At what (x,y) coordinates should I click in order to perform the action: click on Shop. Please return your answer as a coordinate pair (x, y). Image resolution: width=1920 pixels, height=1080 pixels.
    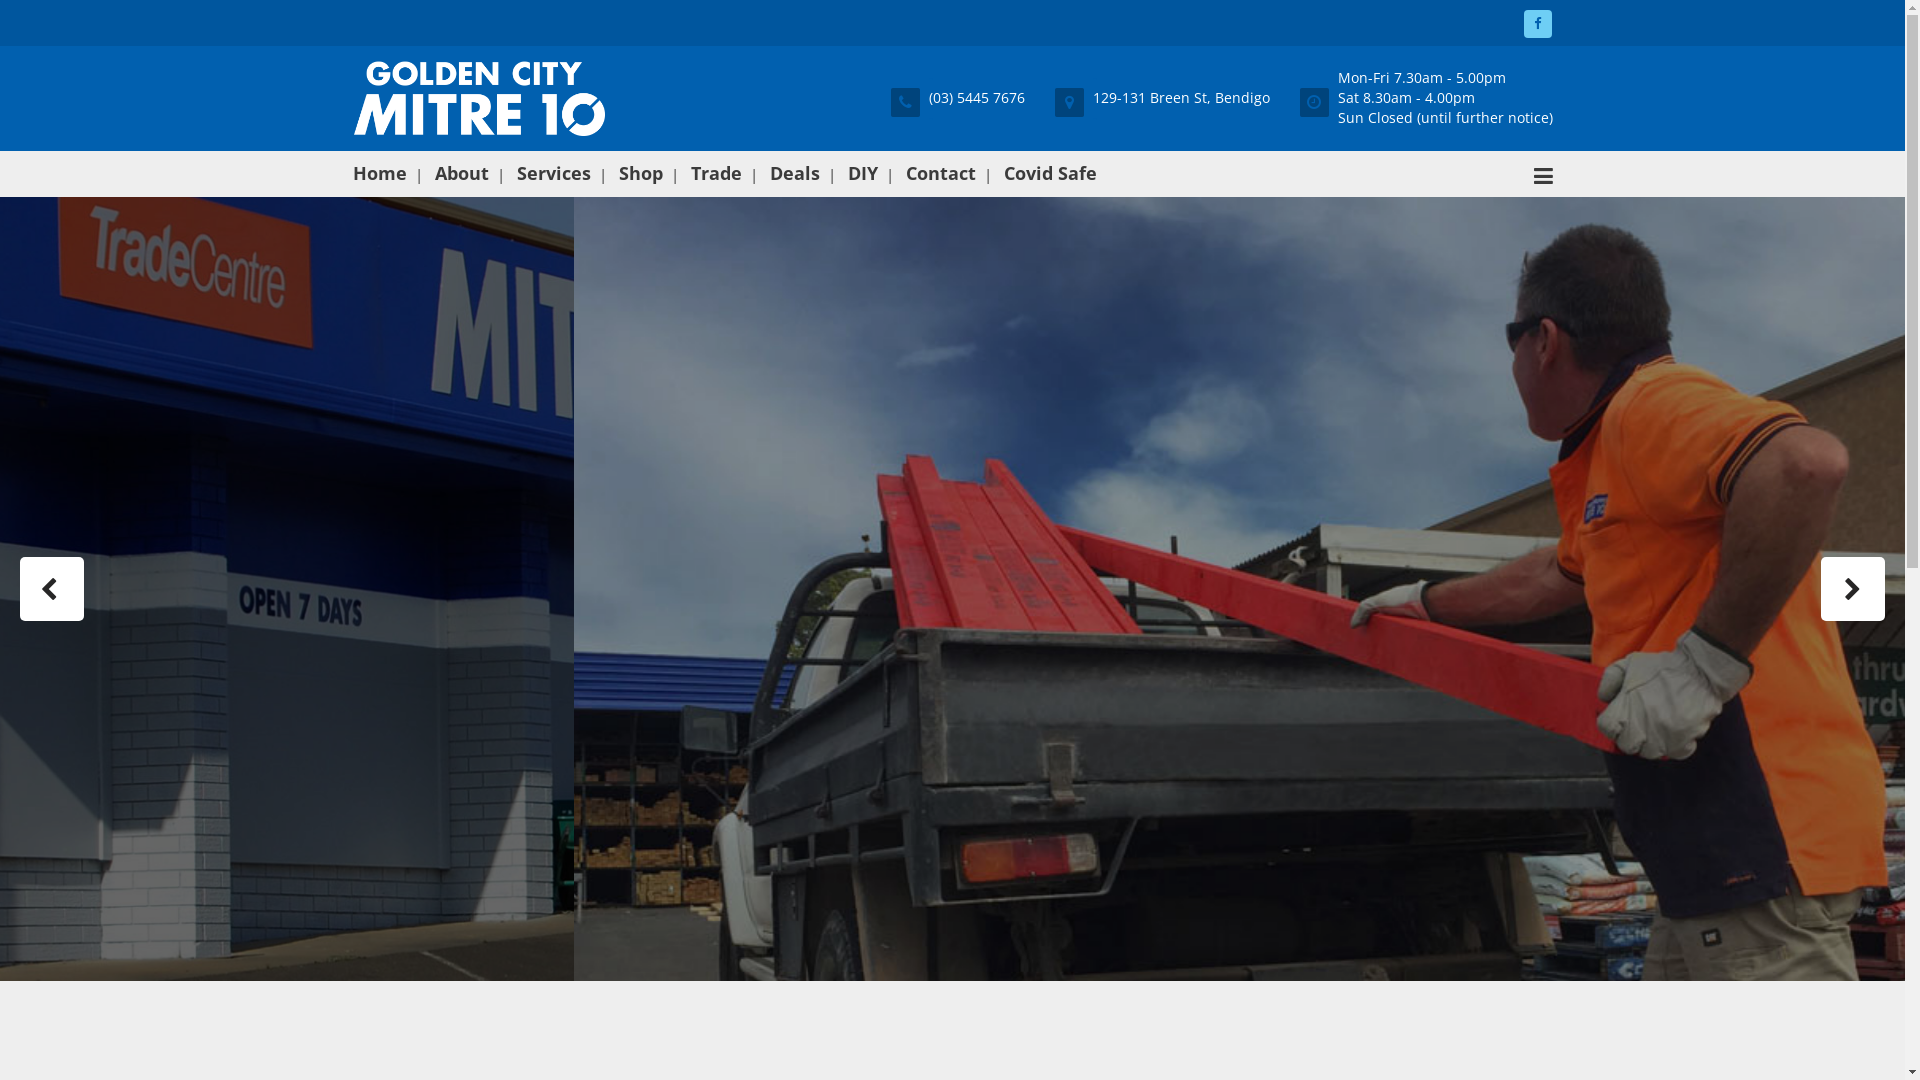
    Looking at the image, I should click on (640, 174).